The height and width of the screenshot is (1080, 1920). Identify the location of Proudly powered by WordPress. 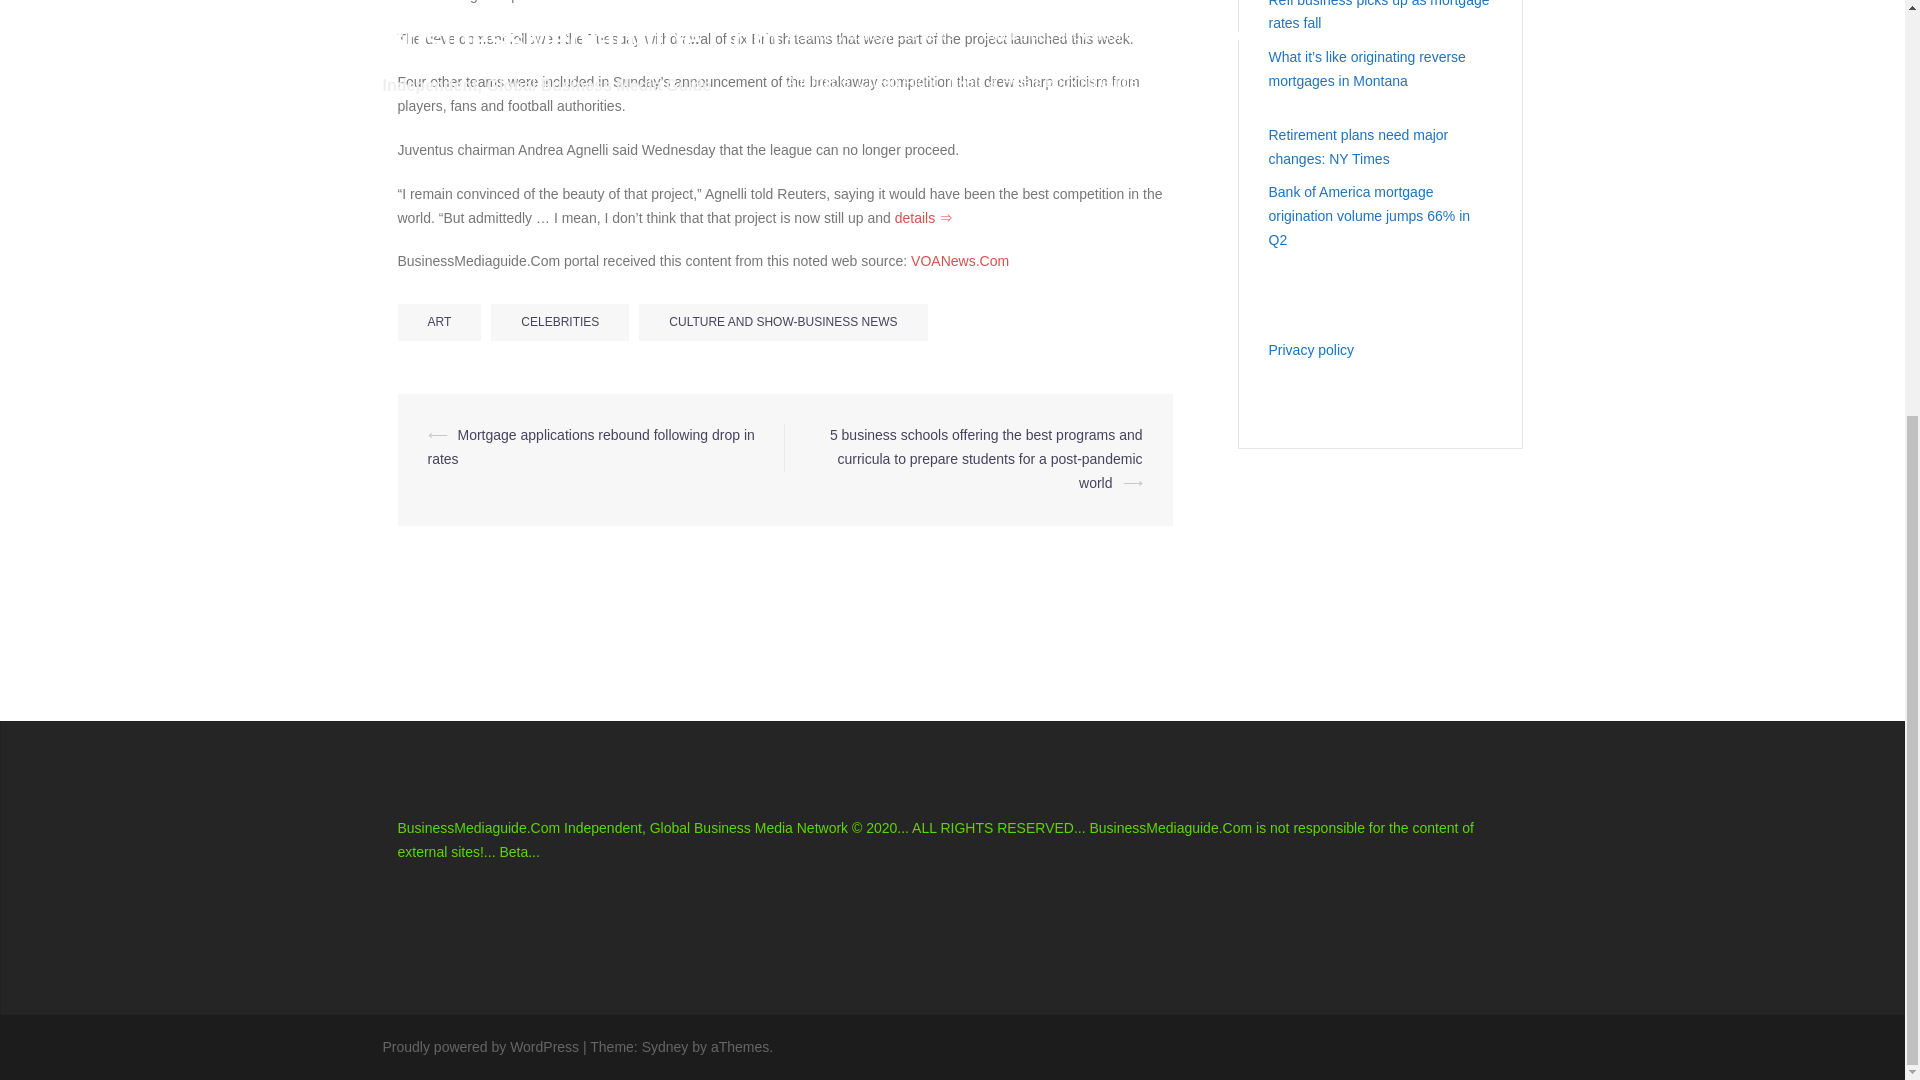
(480, 1046).